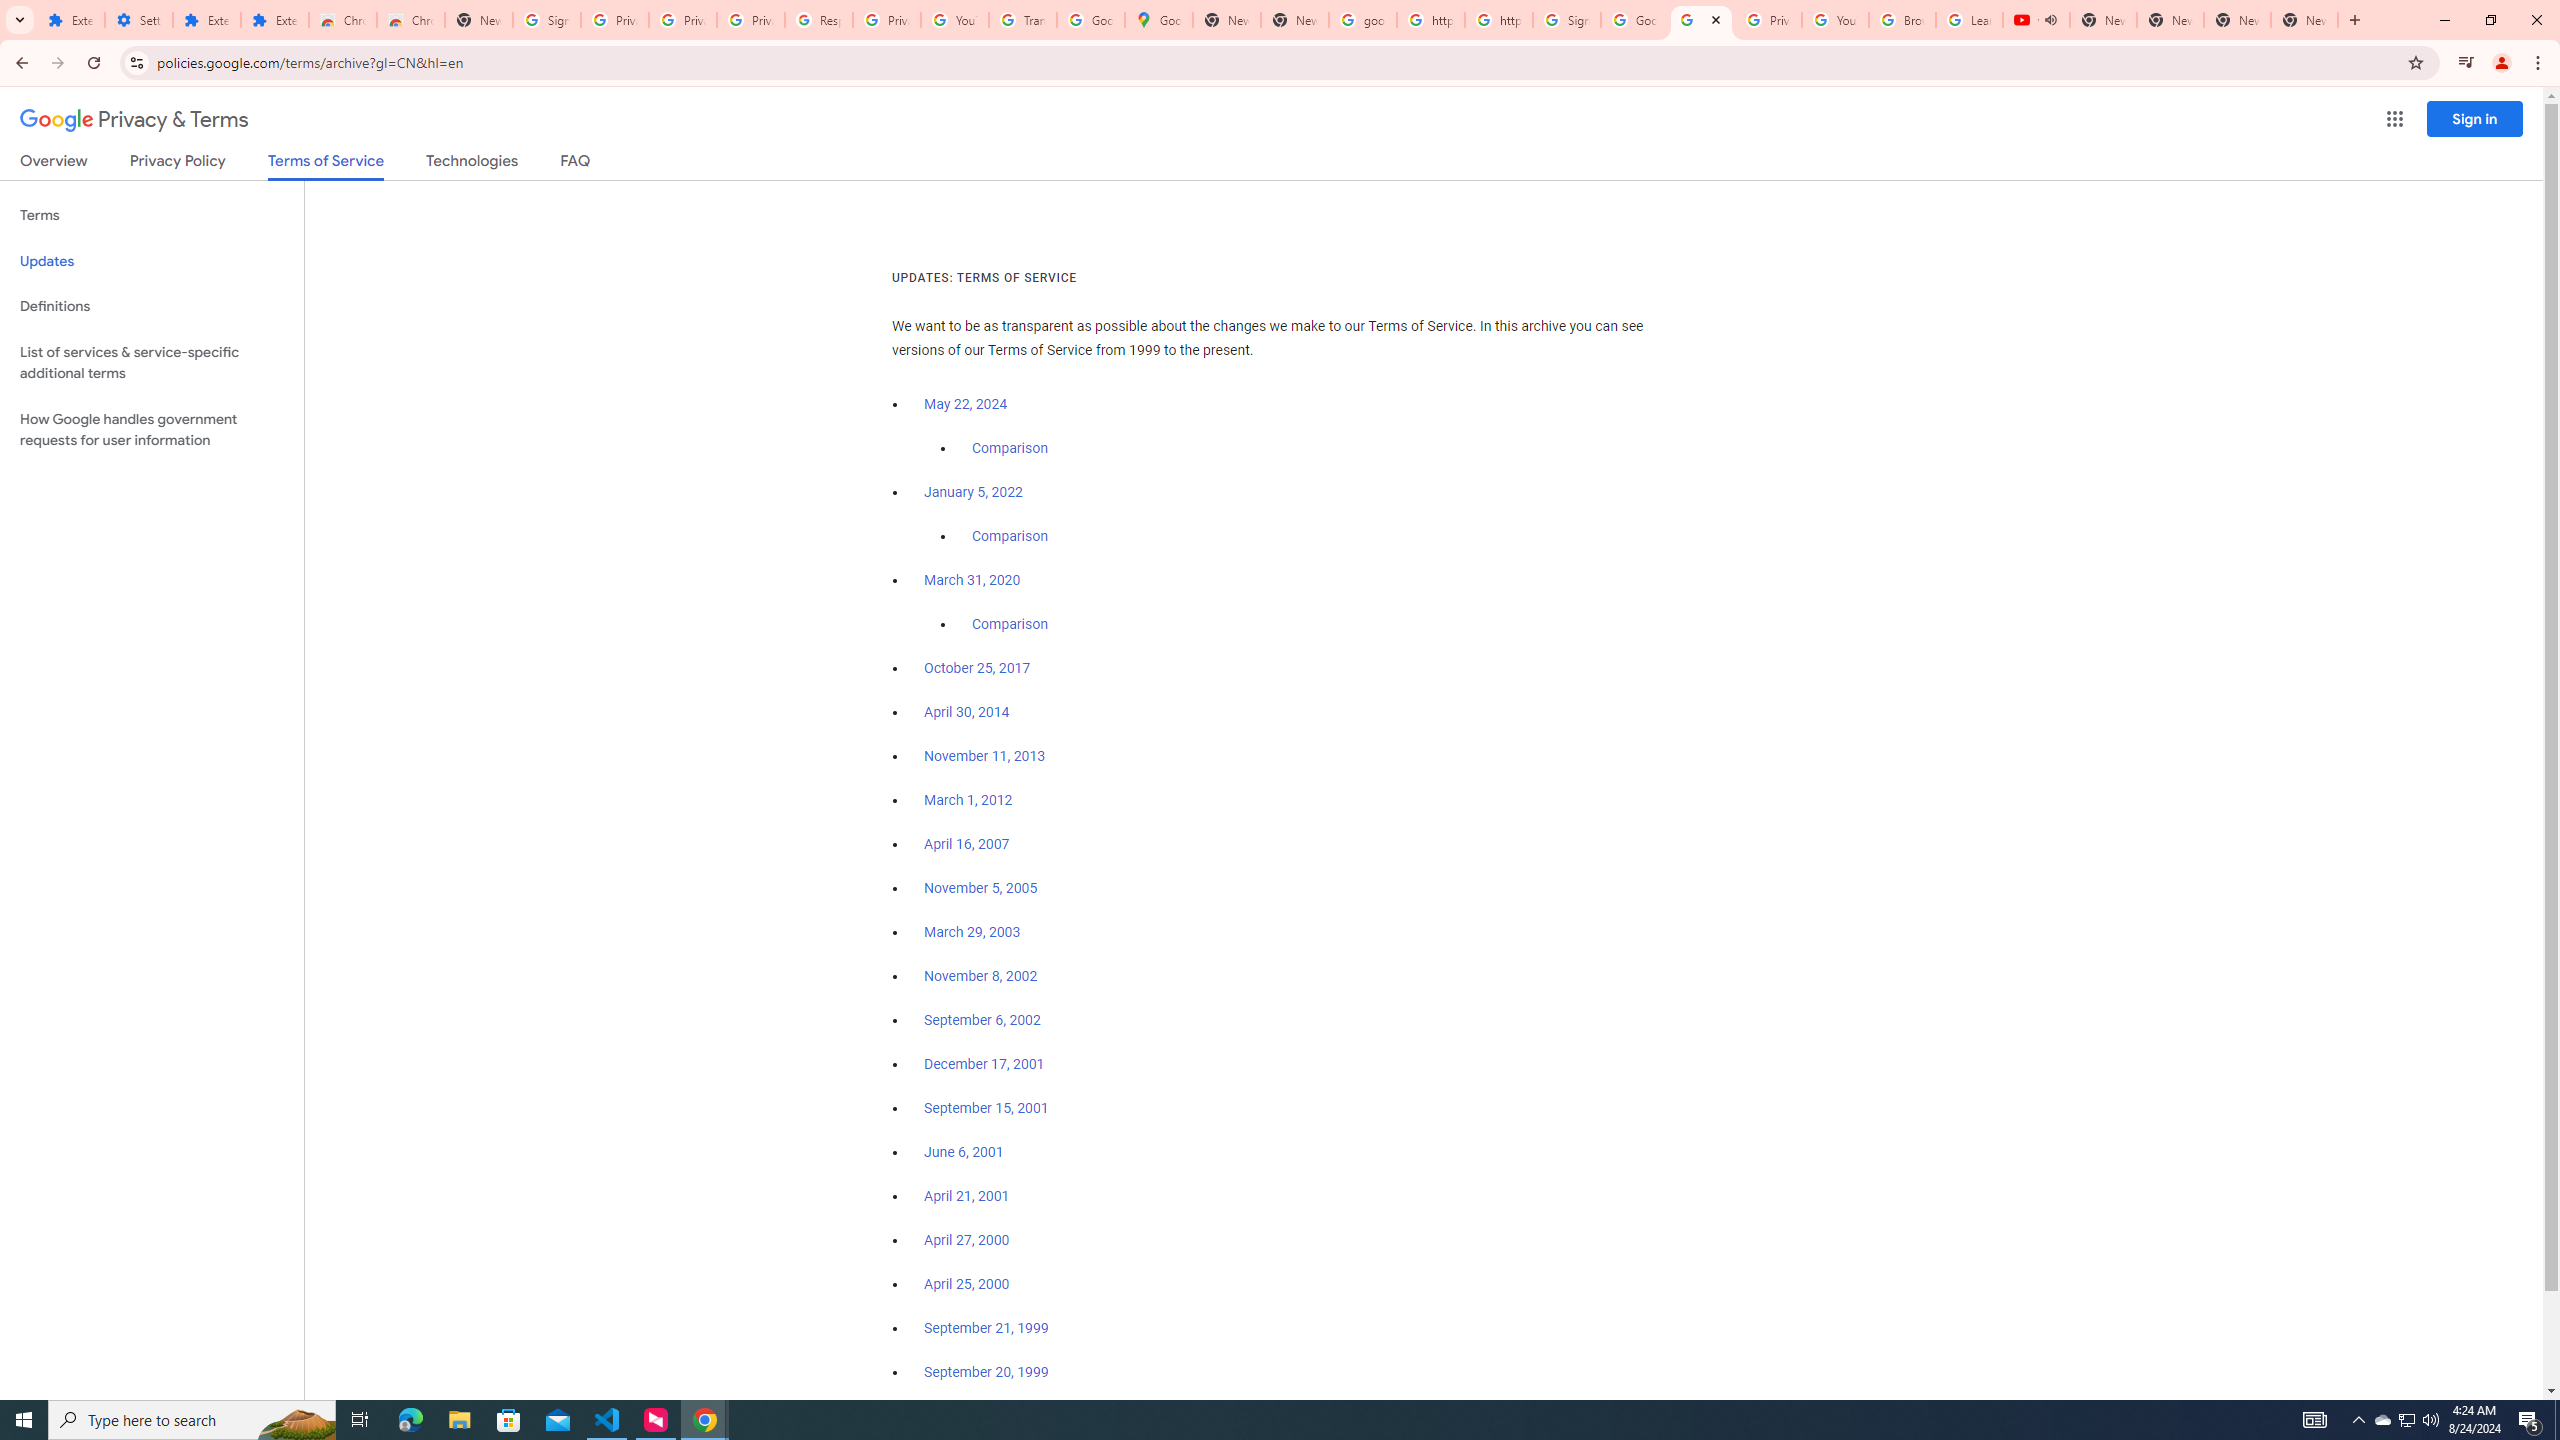 Image resolution: width=2560 pixels, height=1440 pixels. I want to click on Terms, so click(152, 216).